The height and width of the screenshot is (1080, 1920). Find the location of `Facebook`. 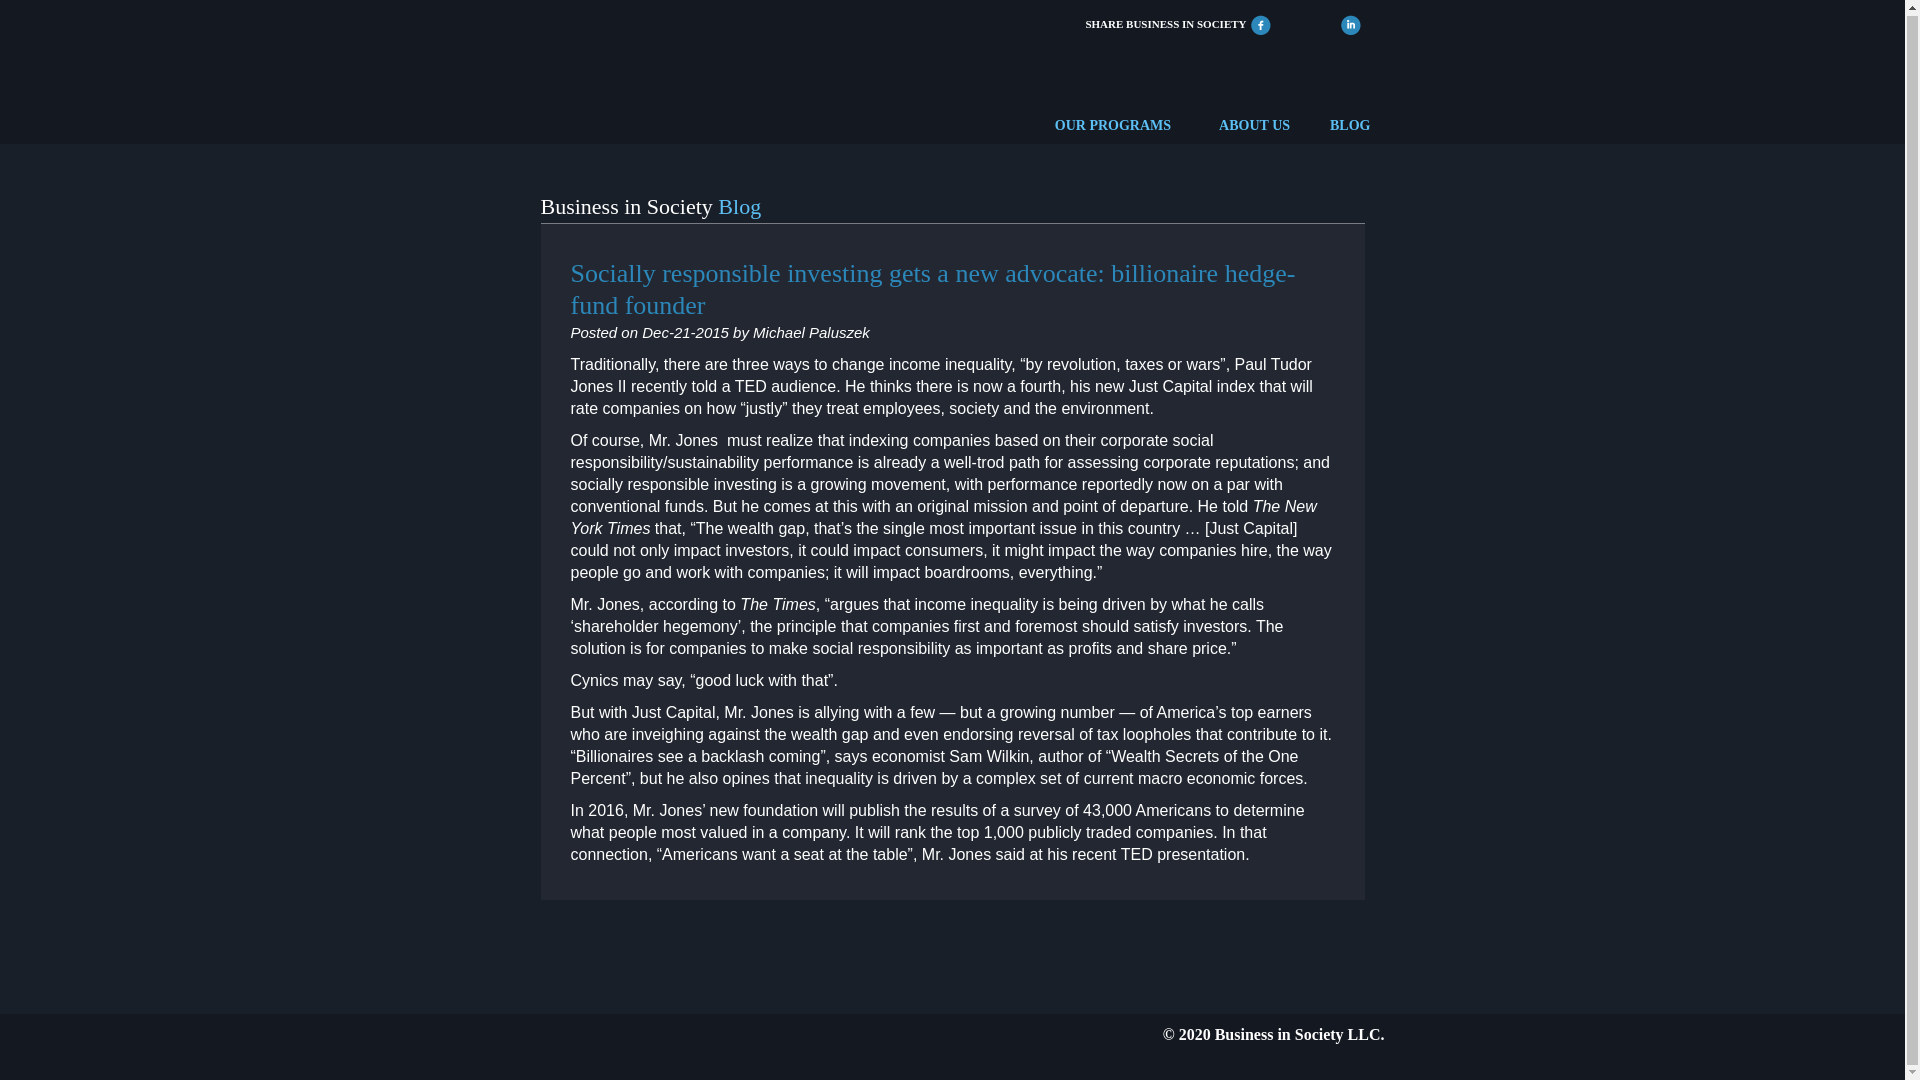

Facebook is located at coordinates (1261, 22).